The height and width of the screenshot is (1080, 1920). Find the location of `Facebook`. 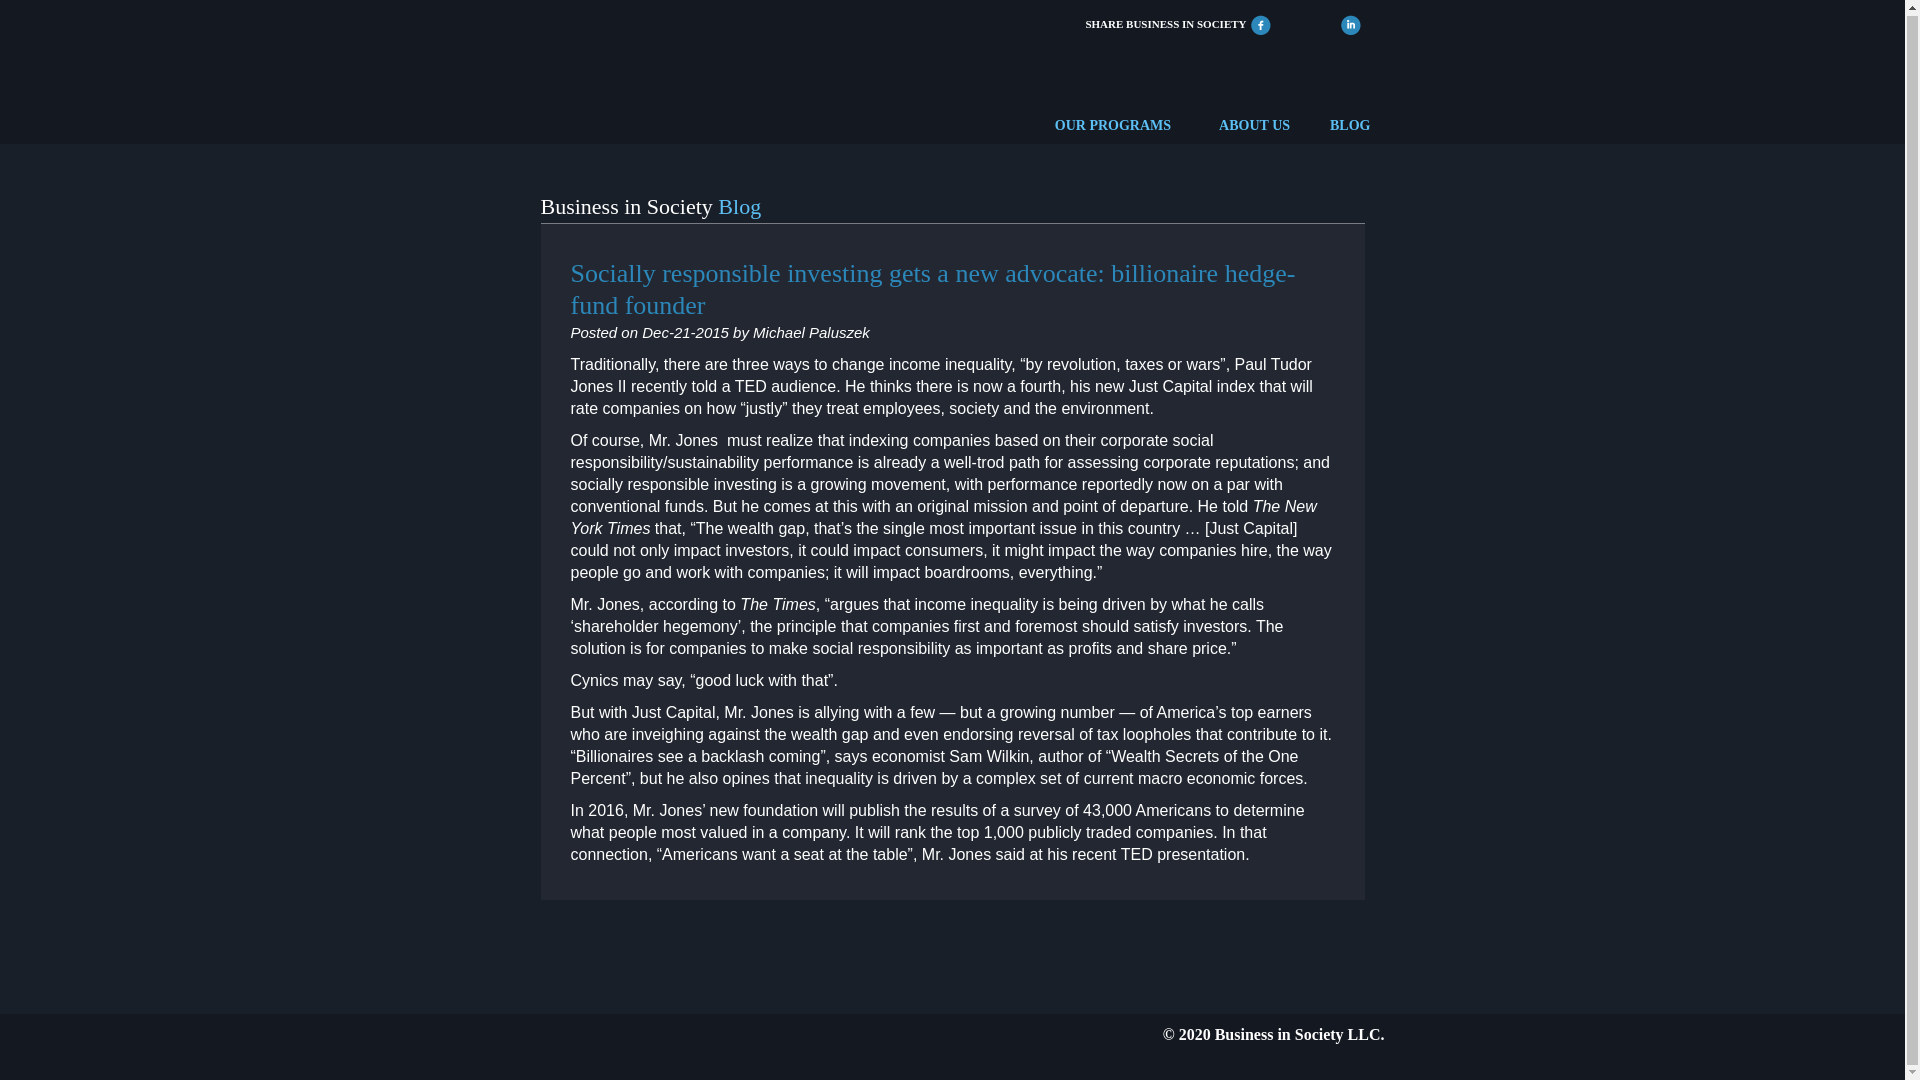

Facebook is located at coordinates (1261, 22).